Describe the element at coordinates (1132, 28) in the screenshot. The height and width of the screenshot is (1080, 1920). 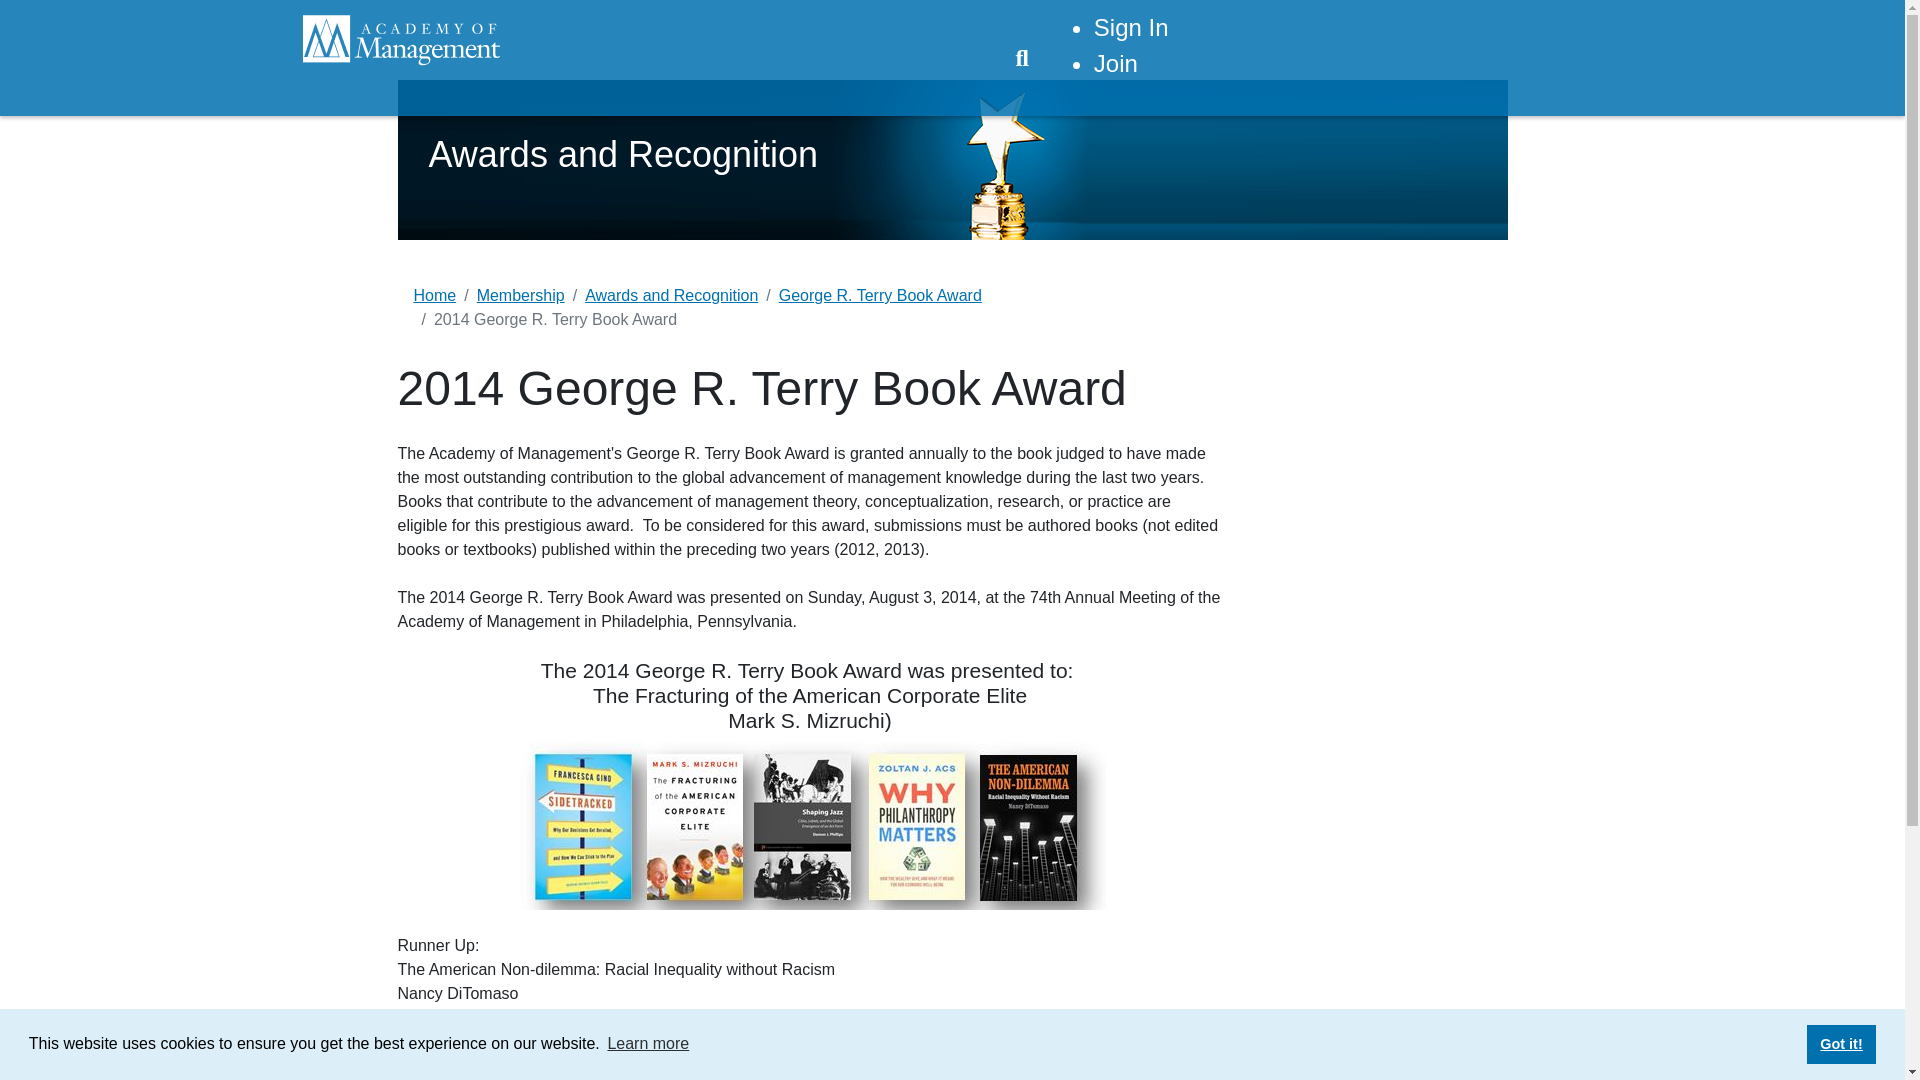
I see `Sign In` at that location.